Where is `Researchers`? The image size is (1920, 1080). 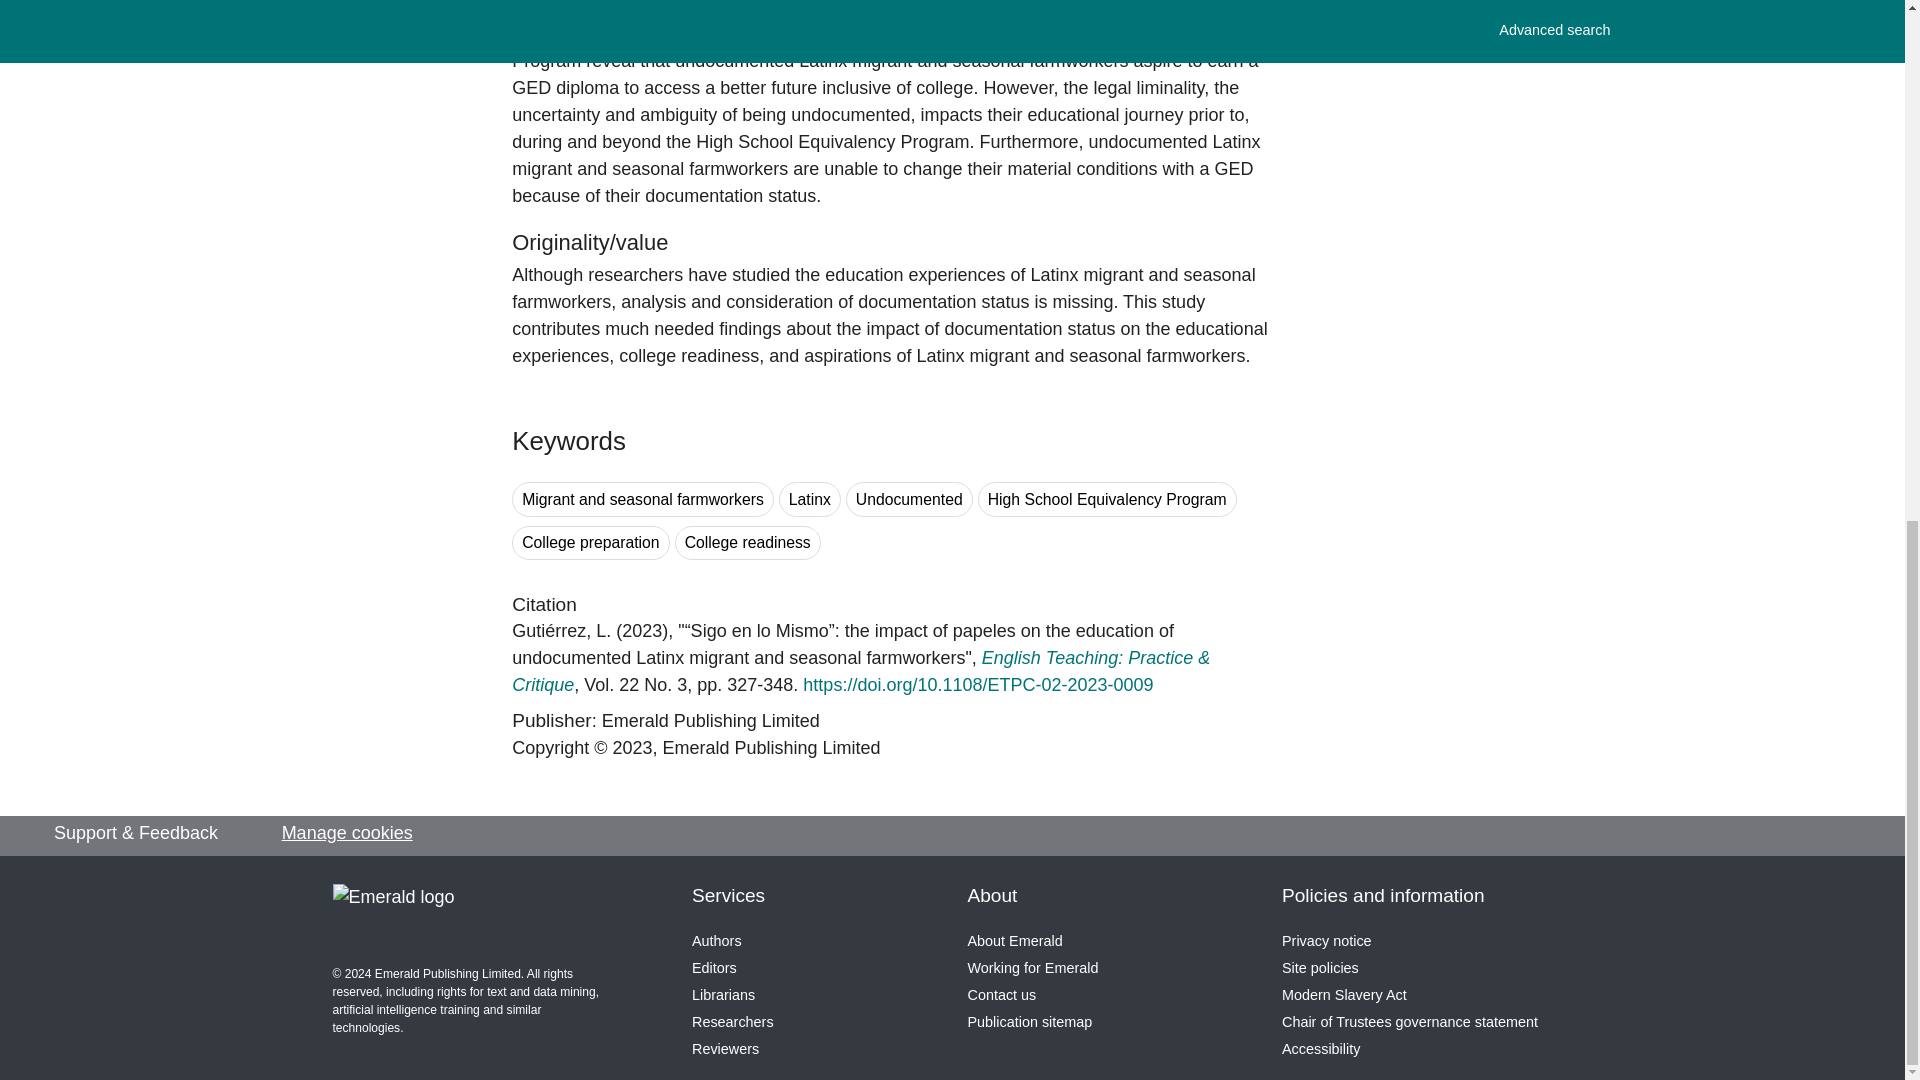
Researchers is located at coordinates (732, 1022).